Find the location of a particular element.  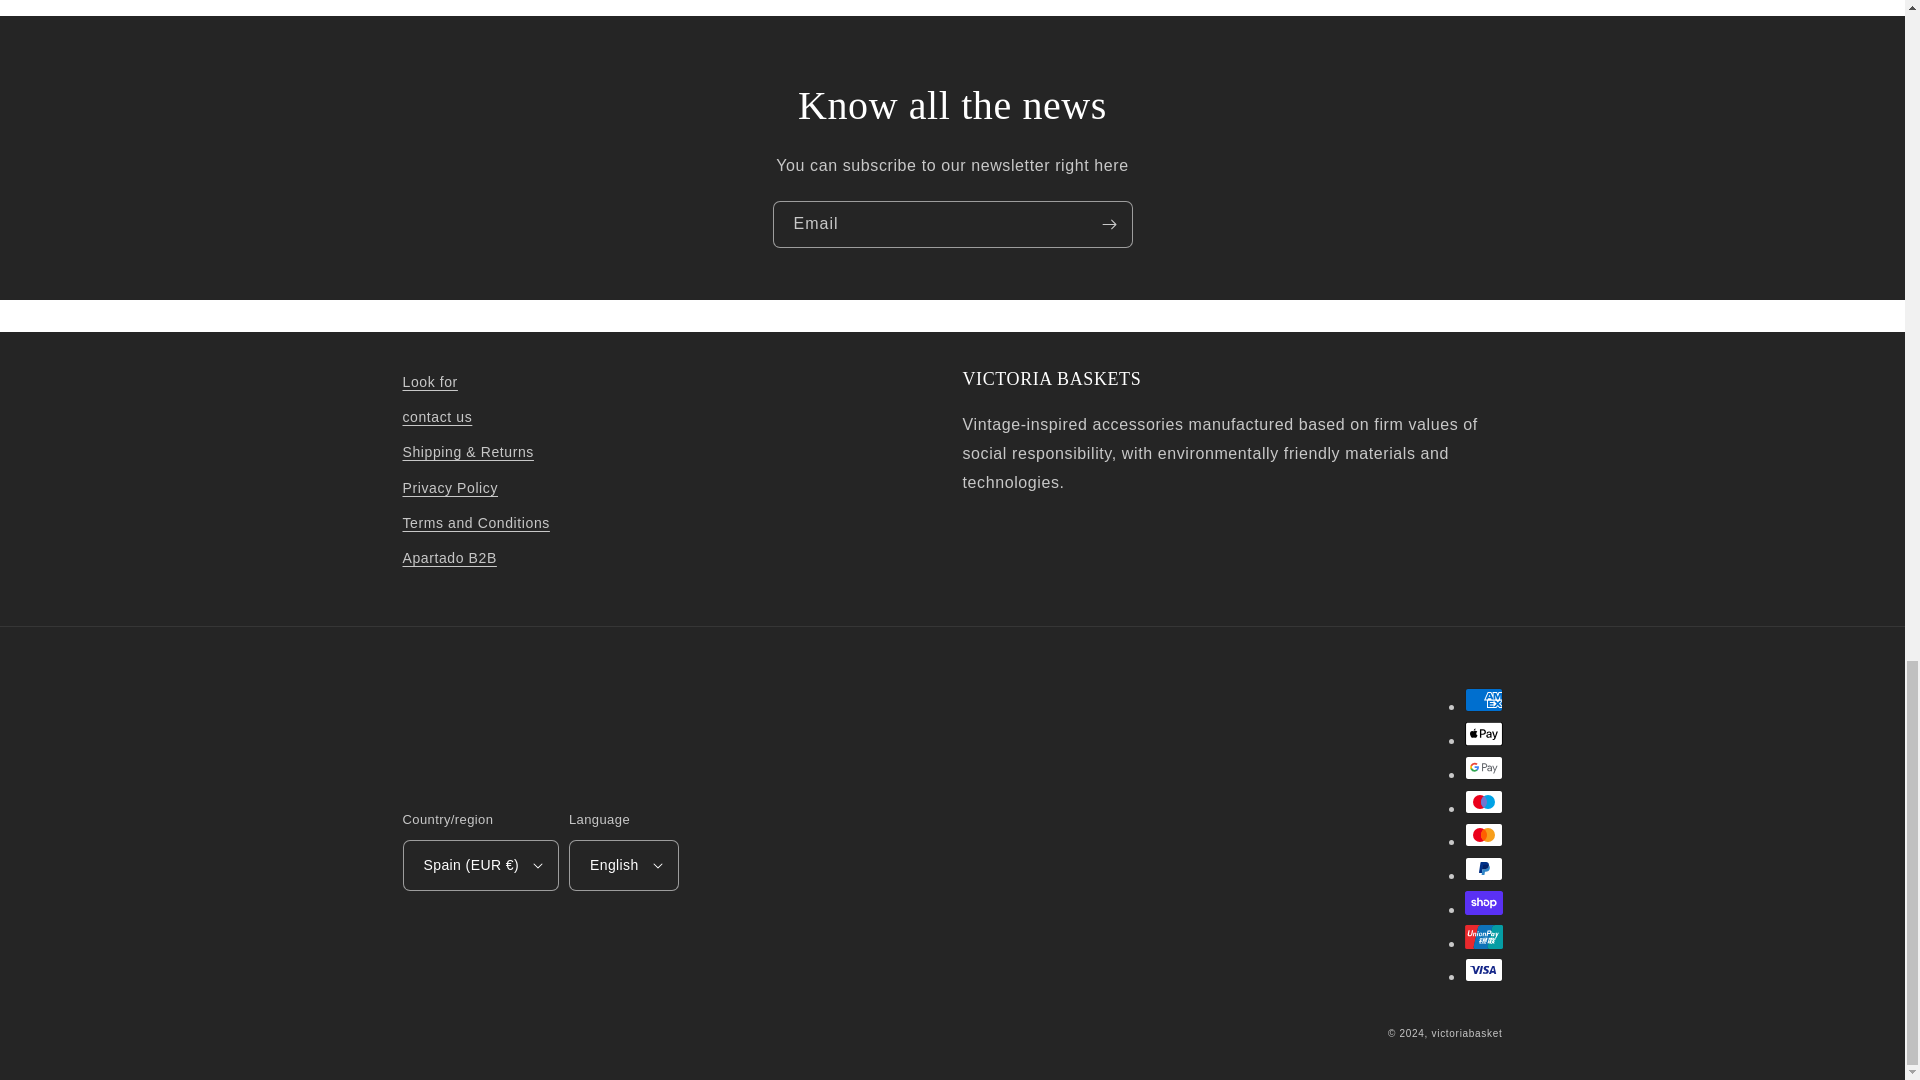

Shop Pay is located at coordinates (1482, 902).